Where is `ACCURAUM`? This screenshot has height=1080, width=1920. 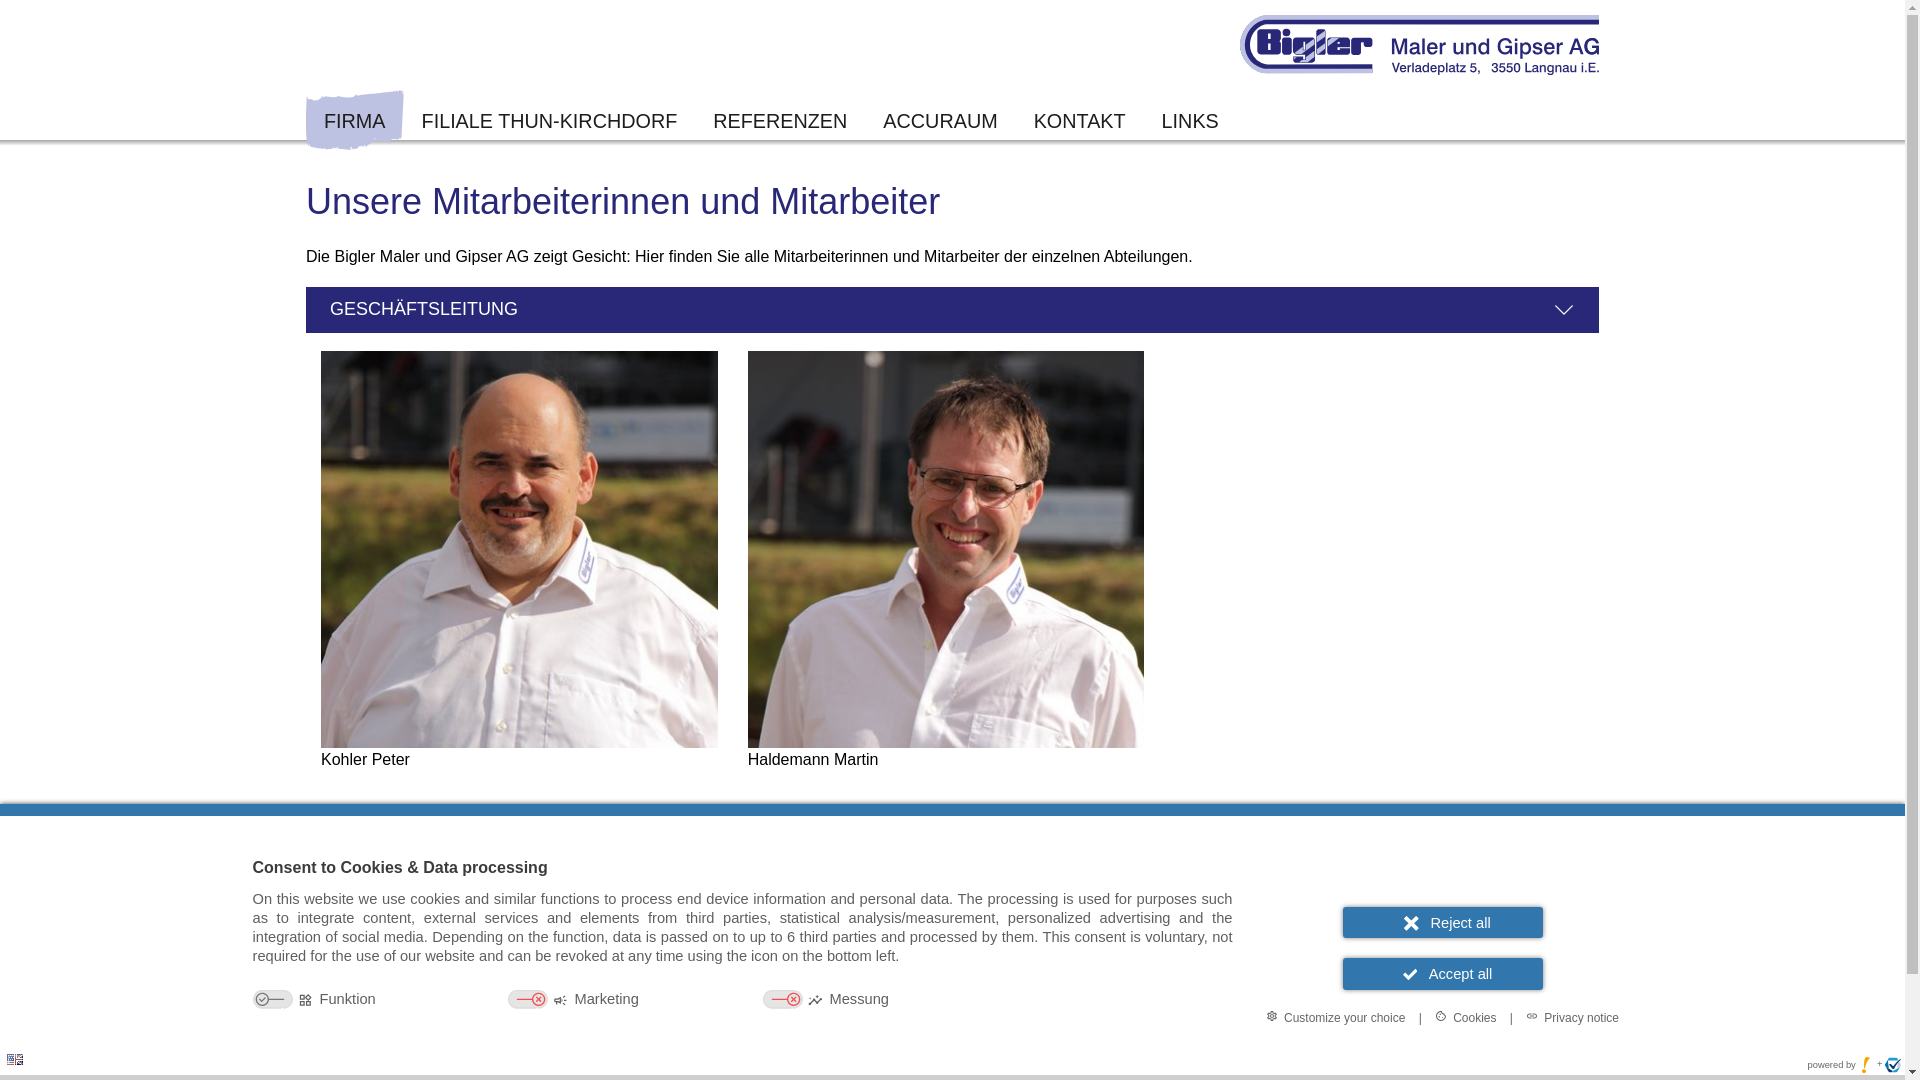 ACCURAUM is located at coordinates (940, 121).